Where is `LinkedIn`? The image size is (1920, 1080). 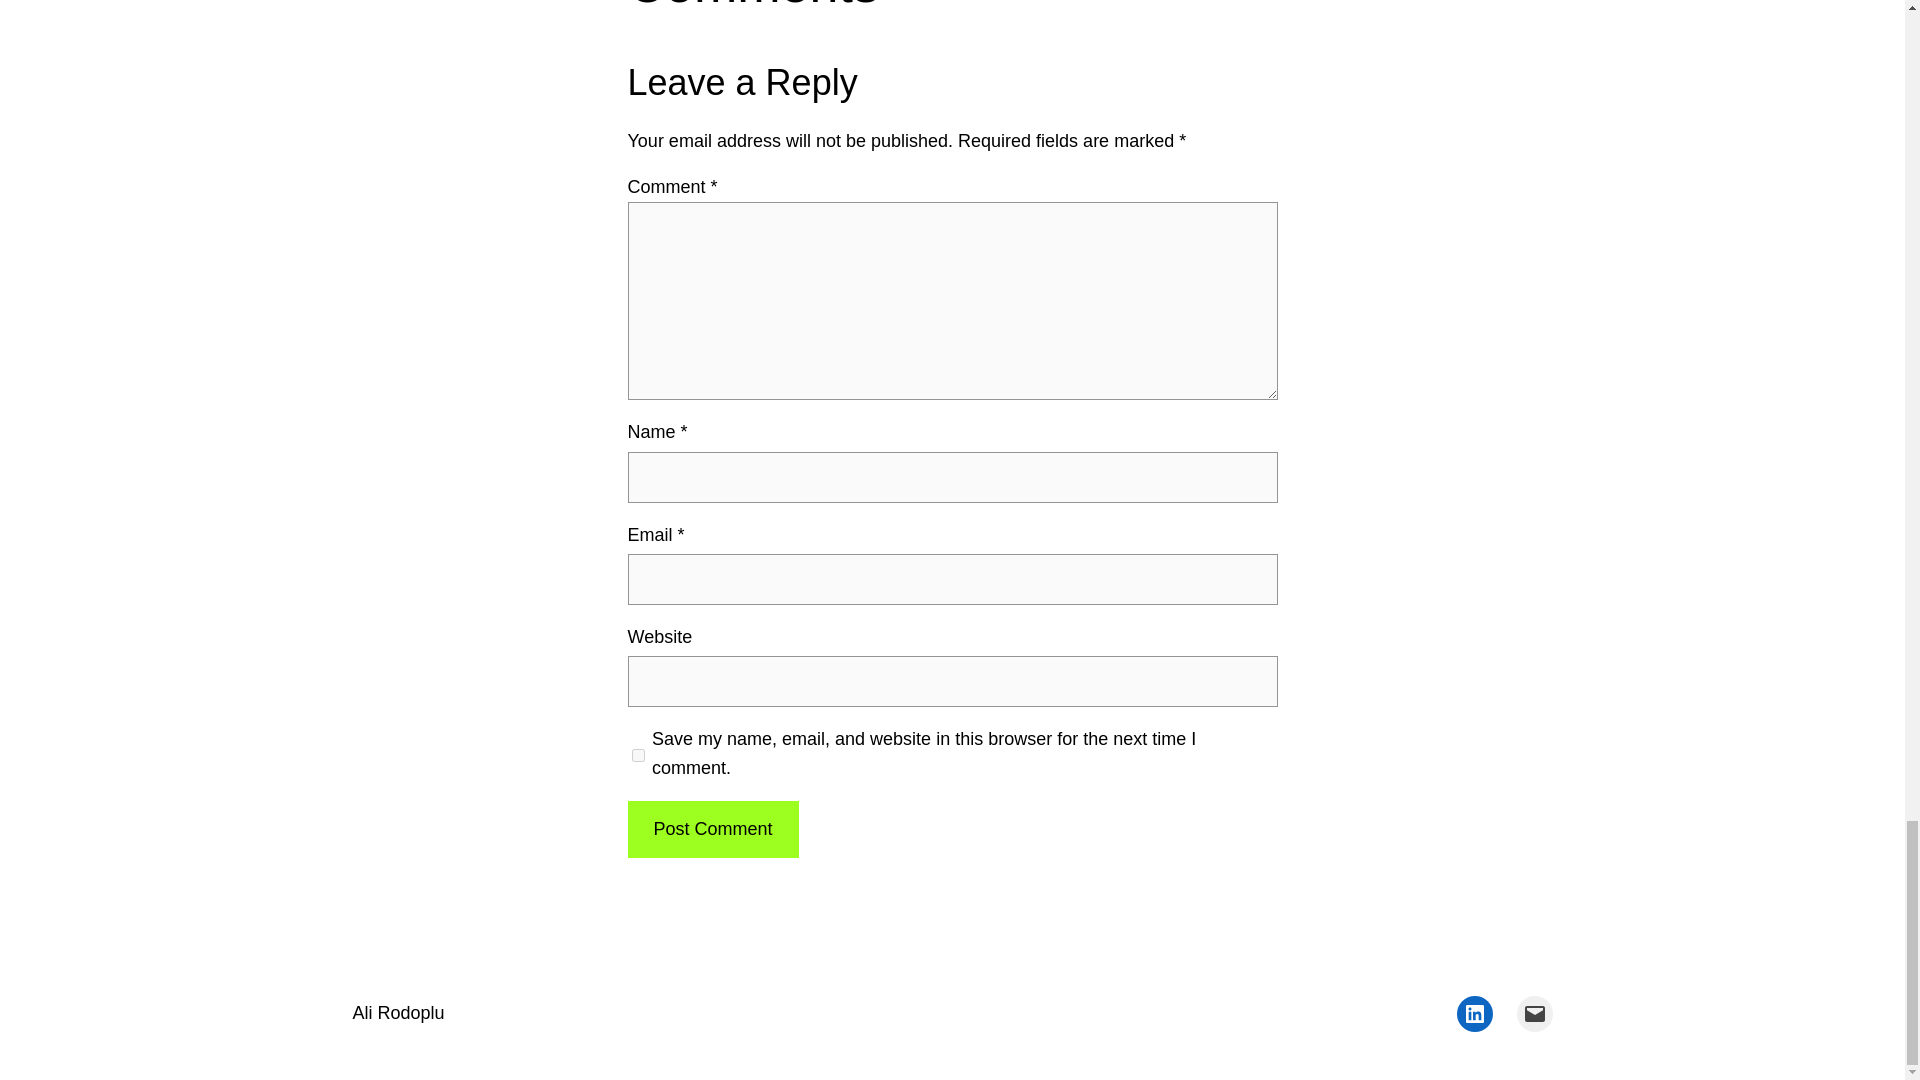 LinkedIn is located at coordinates (1473, 1014).